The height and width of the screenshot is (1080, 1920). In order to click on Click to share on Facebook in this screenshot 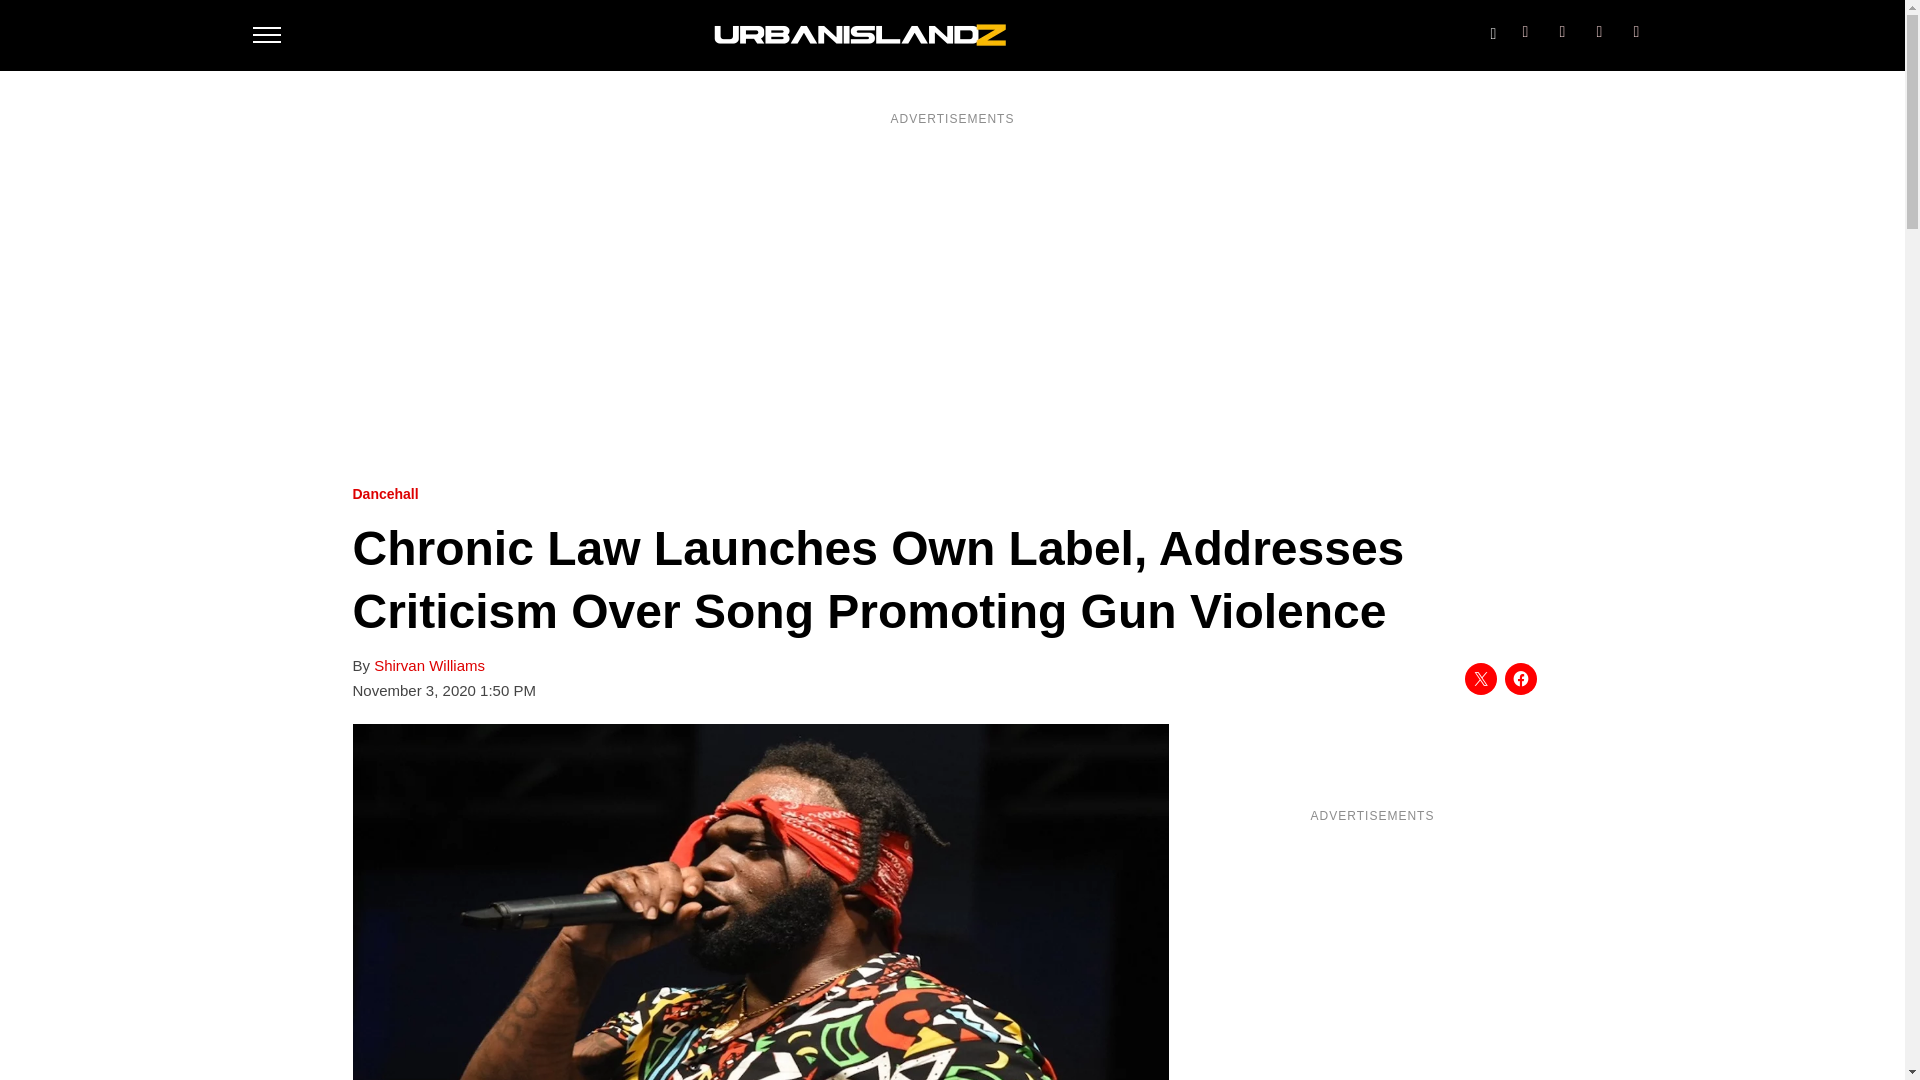, I will do `click(1520, 679)`.